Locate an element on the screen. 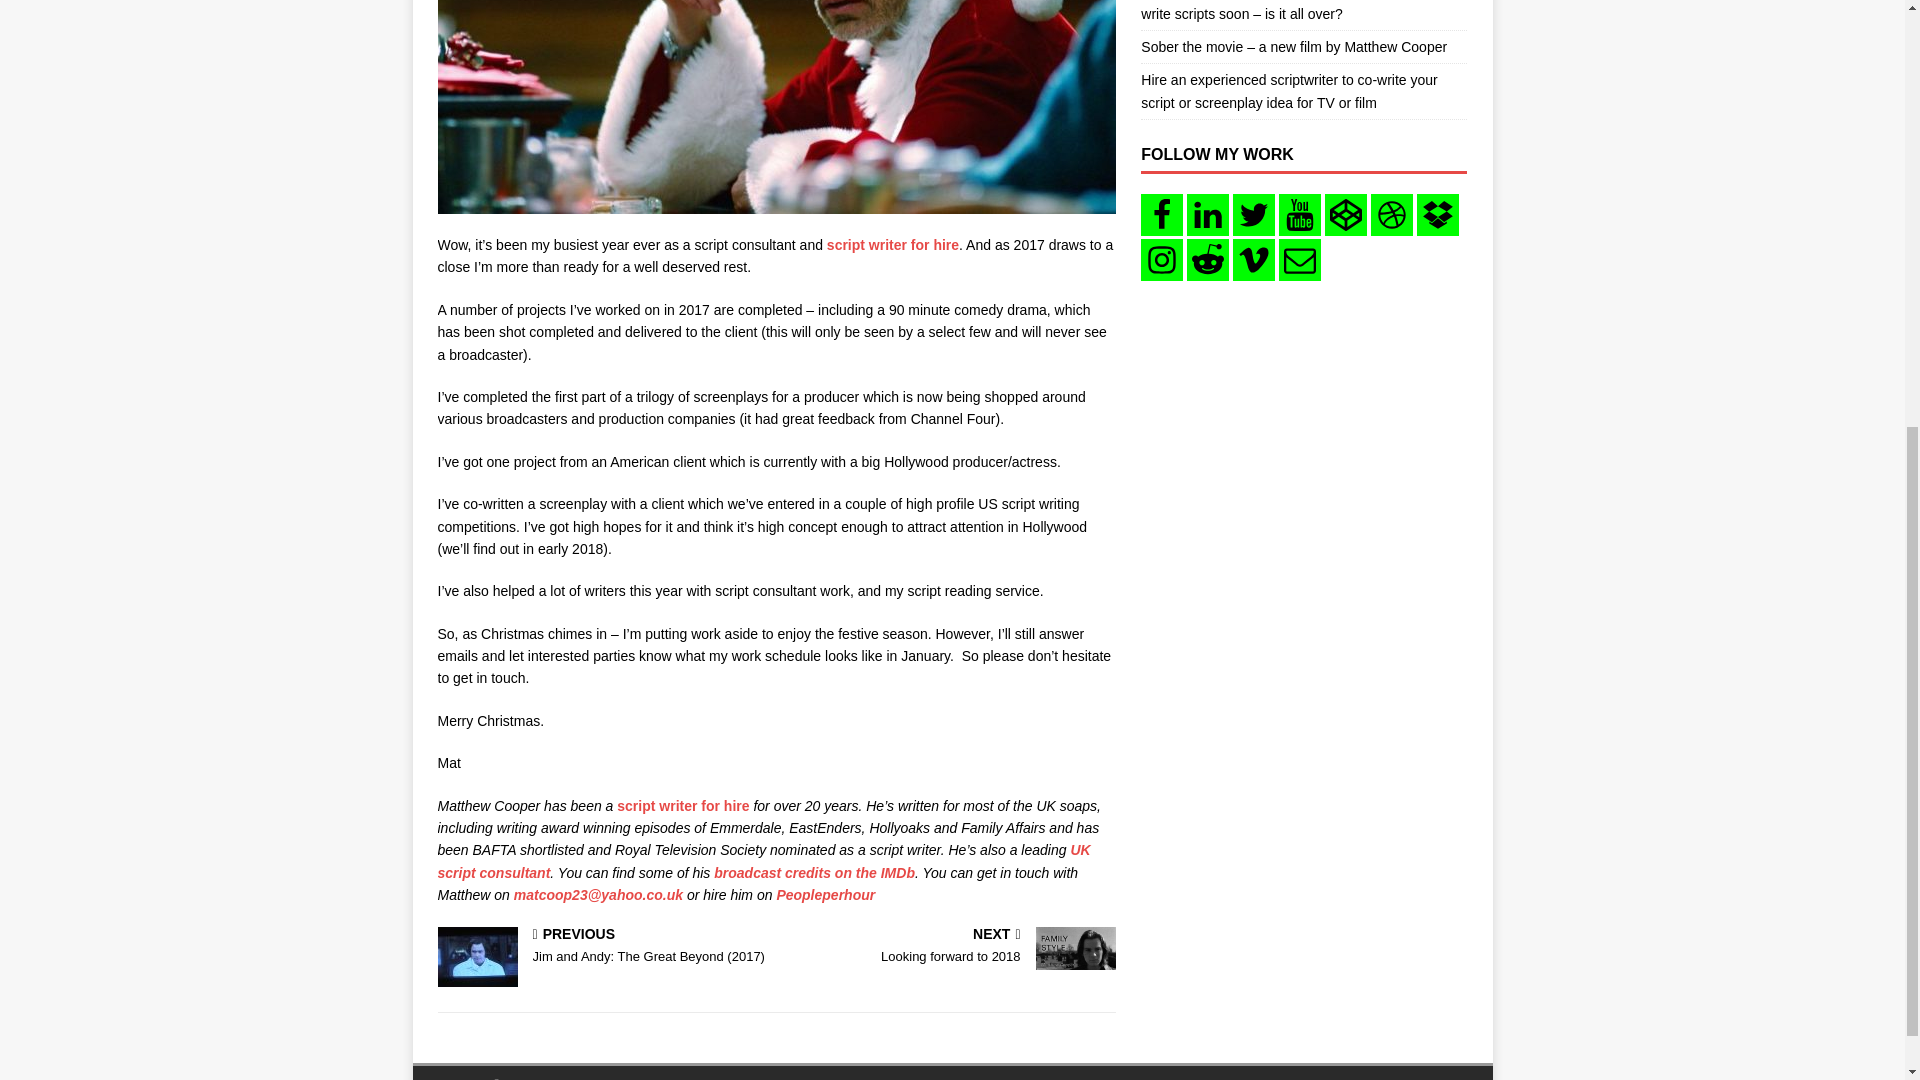 The width and height of the screenshot is (1920, 1080). Reddit is located at coordinates (1207, 259).